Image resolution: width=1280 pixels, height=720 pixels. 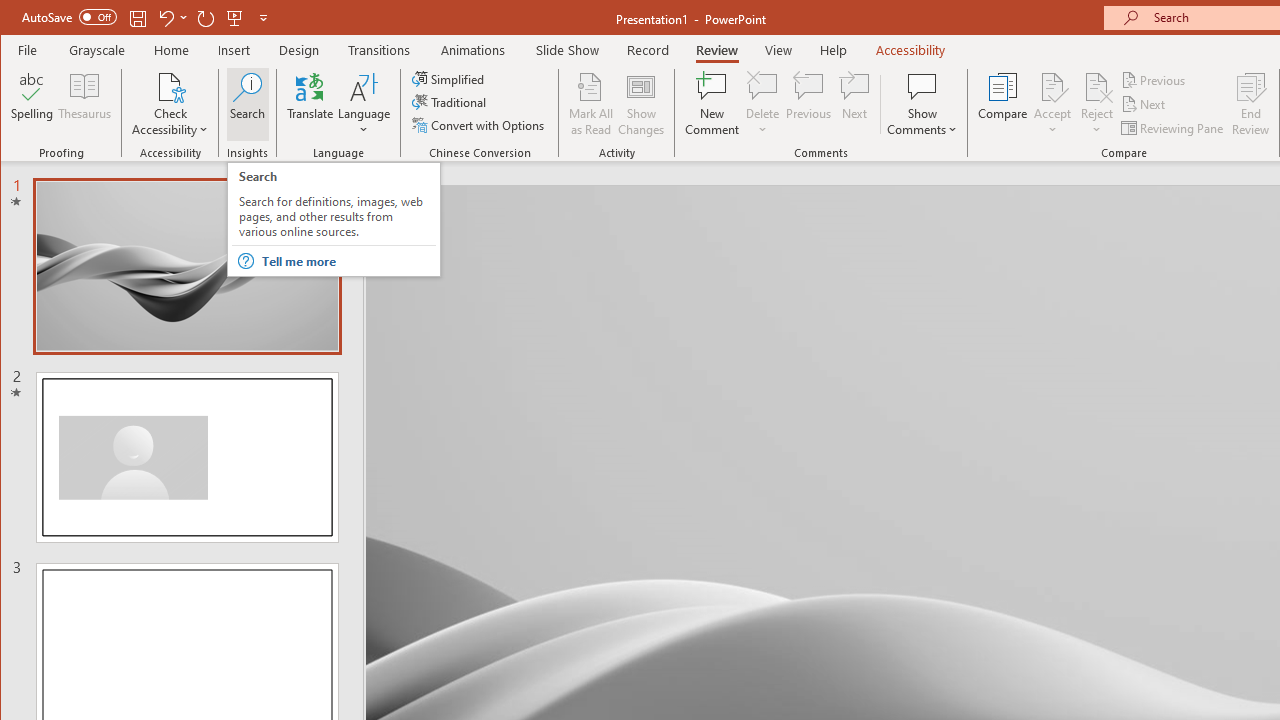 I want to click on Reject Change, so click(x=1096, y=86).